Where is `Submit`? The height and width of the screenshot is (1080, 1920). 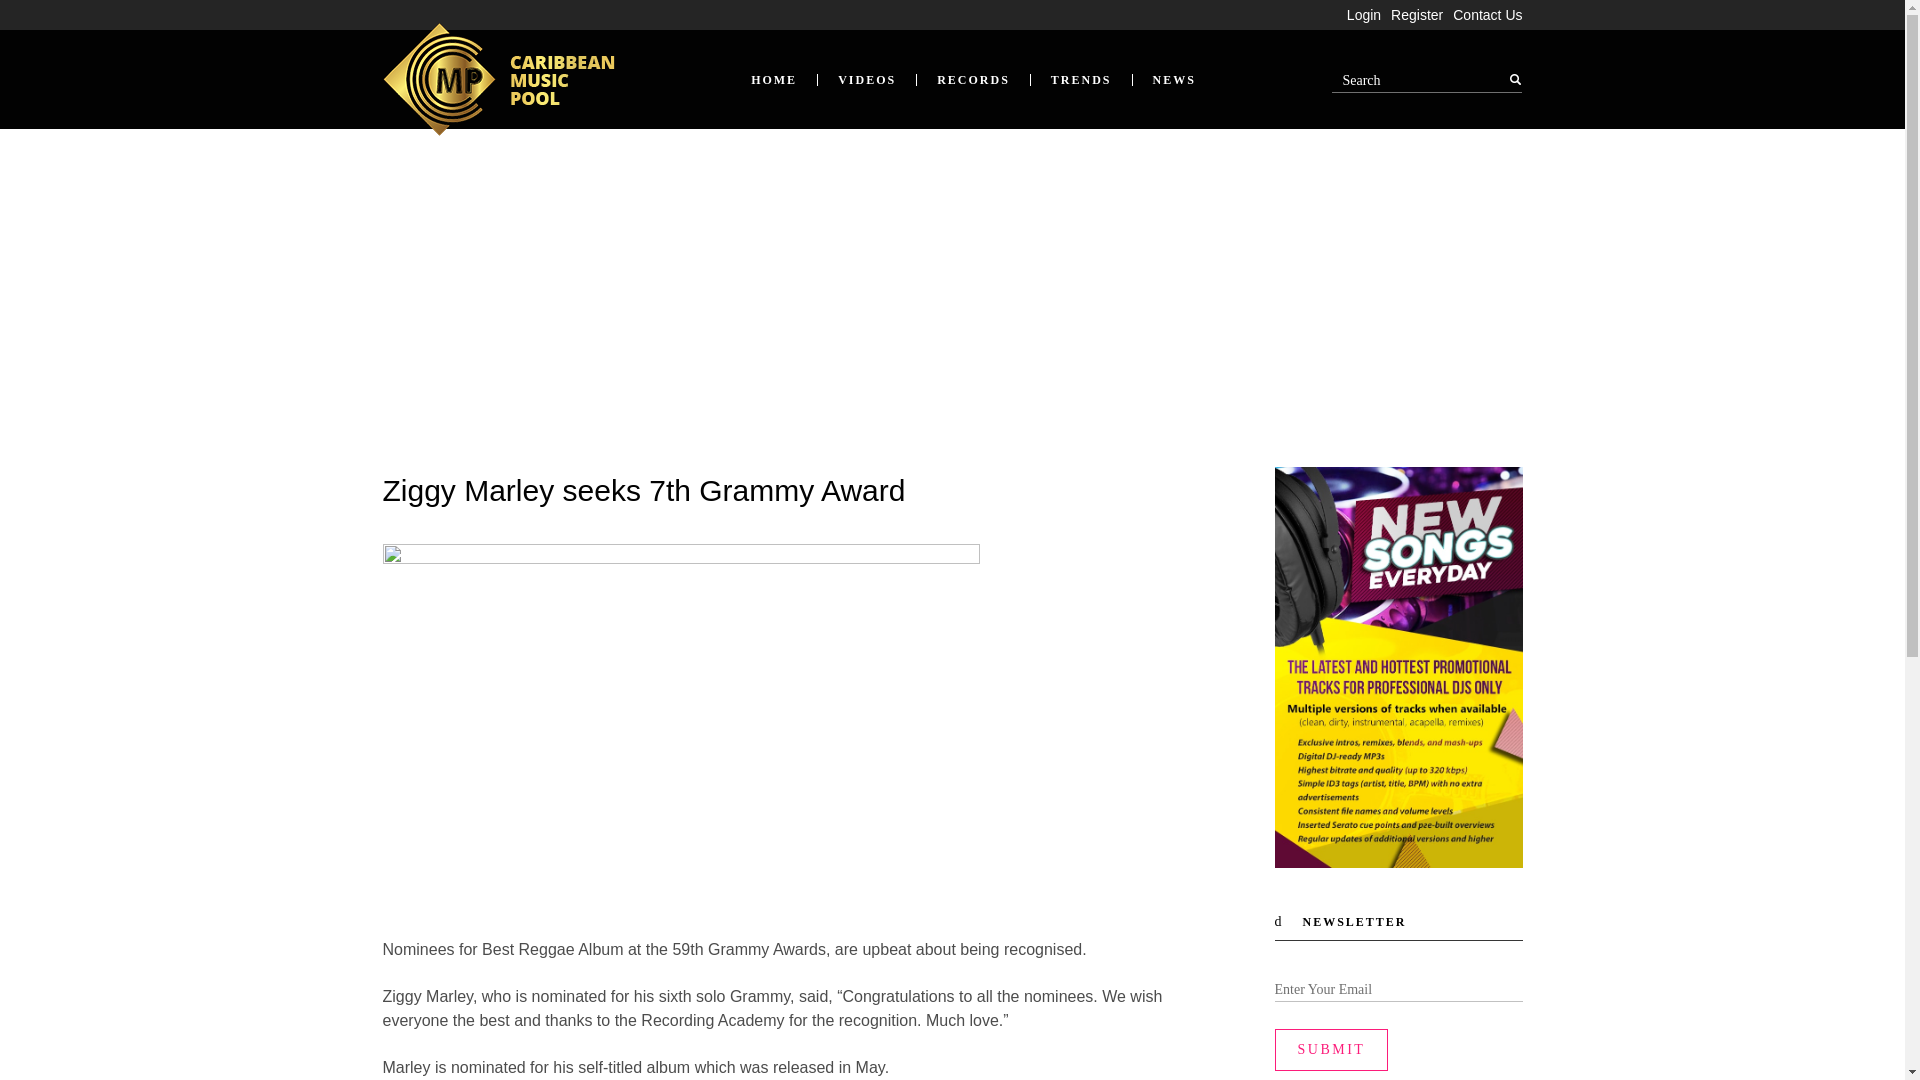
Submit is located at coordinates (1331, 1050).